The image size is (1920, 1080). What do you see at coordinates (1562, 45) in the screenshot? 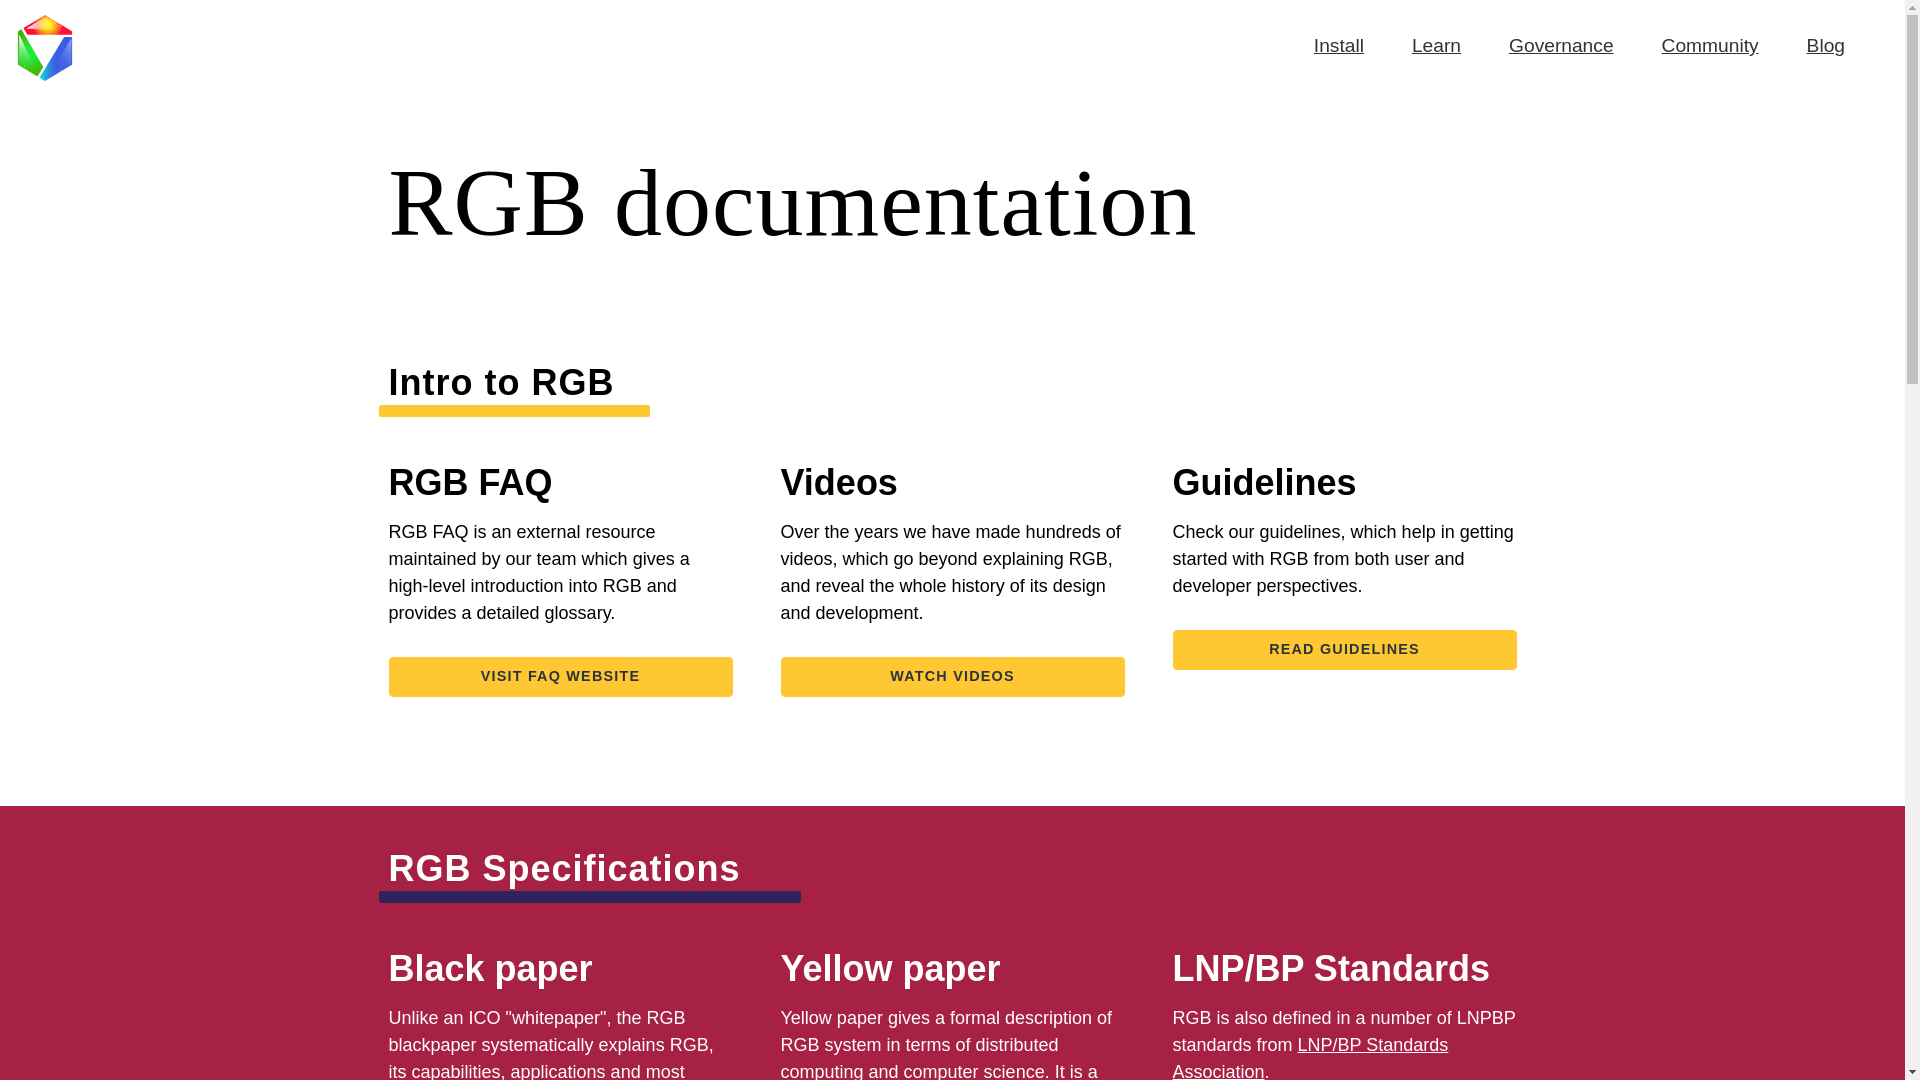
I see `Governance` at bounding box center [1562, 45].